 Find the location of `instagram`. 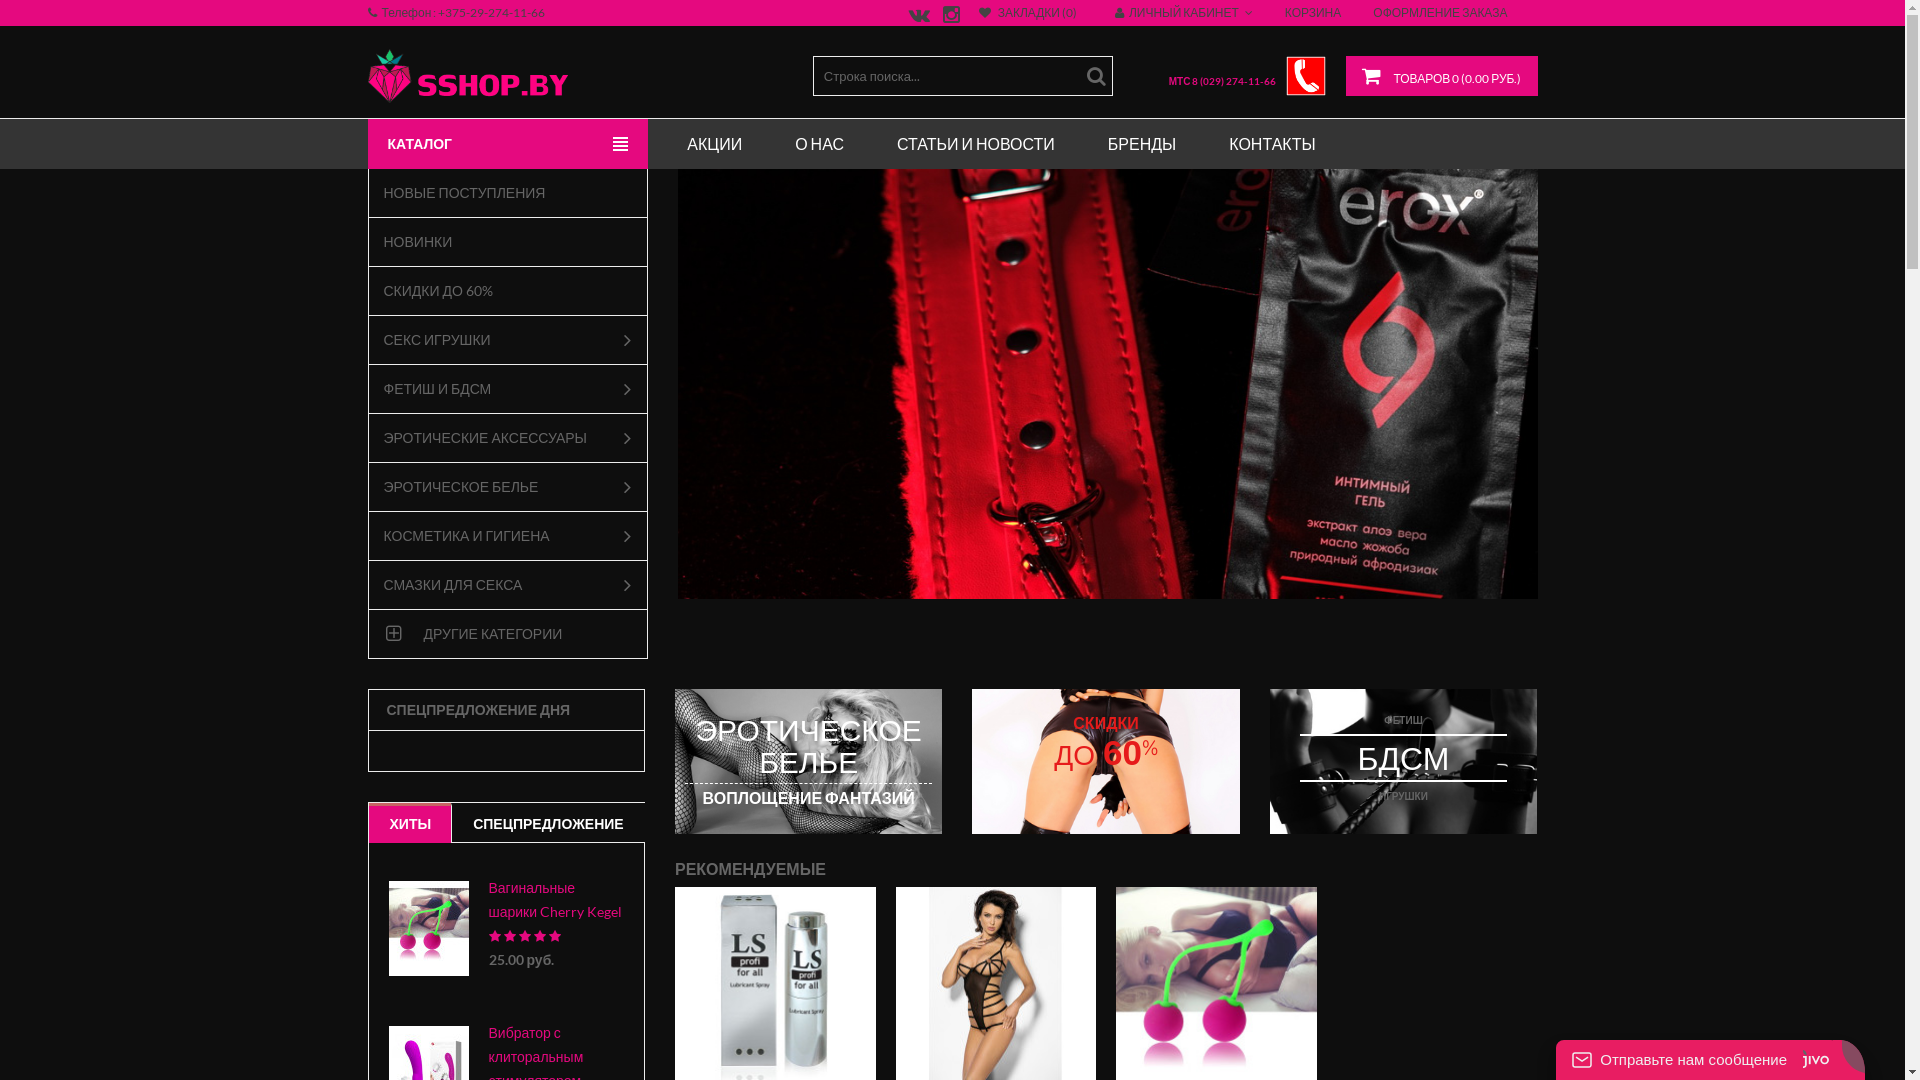

instagram is located at coordinates (948, 18).